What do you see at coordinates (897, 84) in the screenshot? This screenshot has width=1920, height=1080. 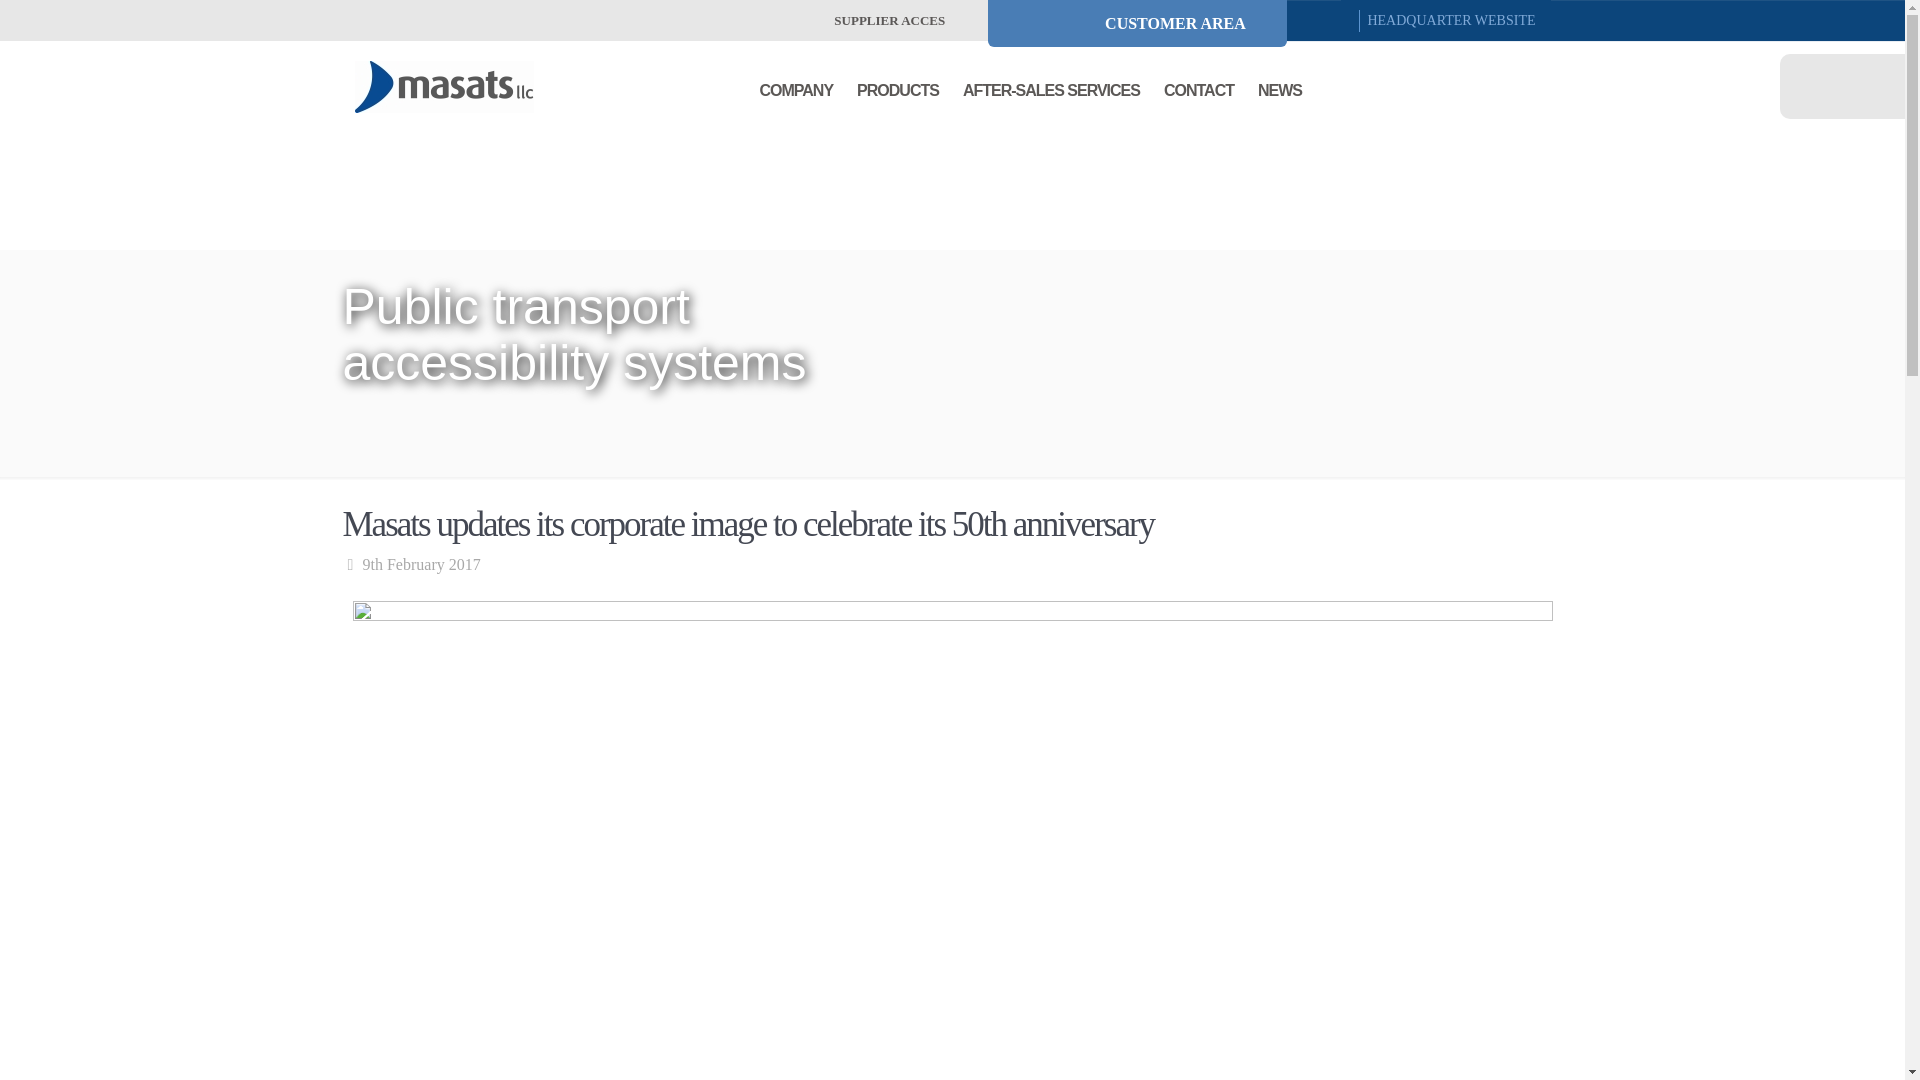 I see `PRODUCTS` at bounding box center [897, 84].